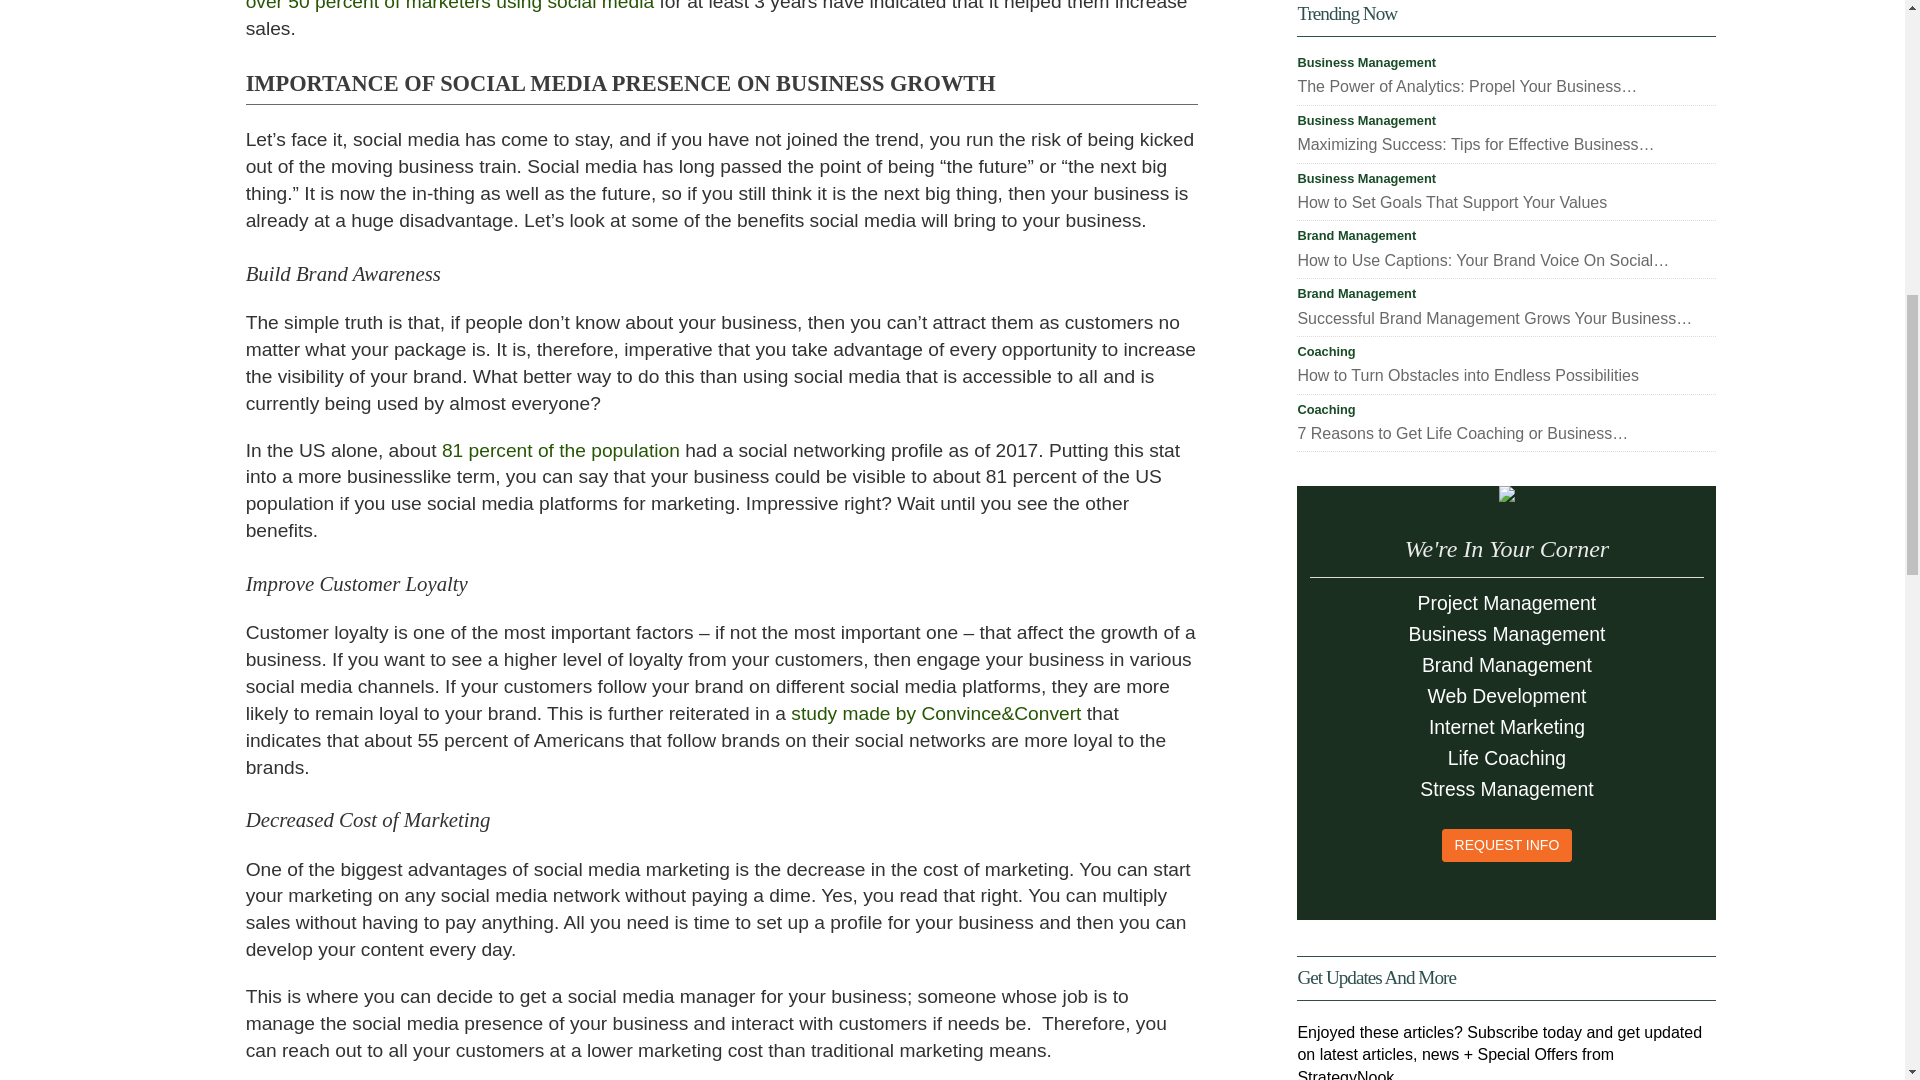 Image resolution: width=1920 pixels, height=1080 pixels. I want to click on Business Management, so click(1366, 64).